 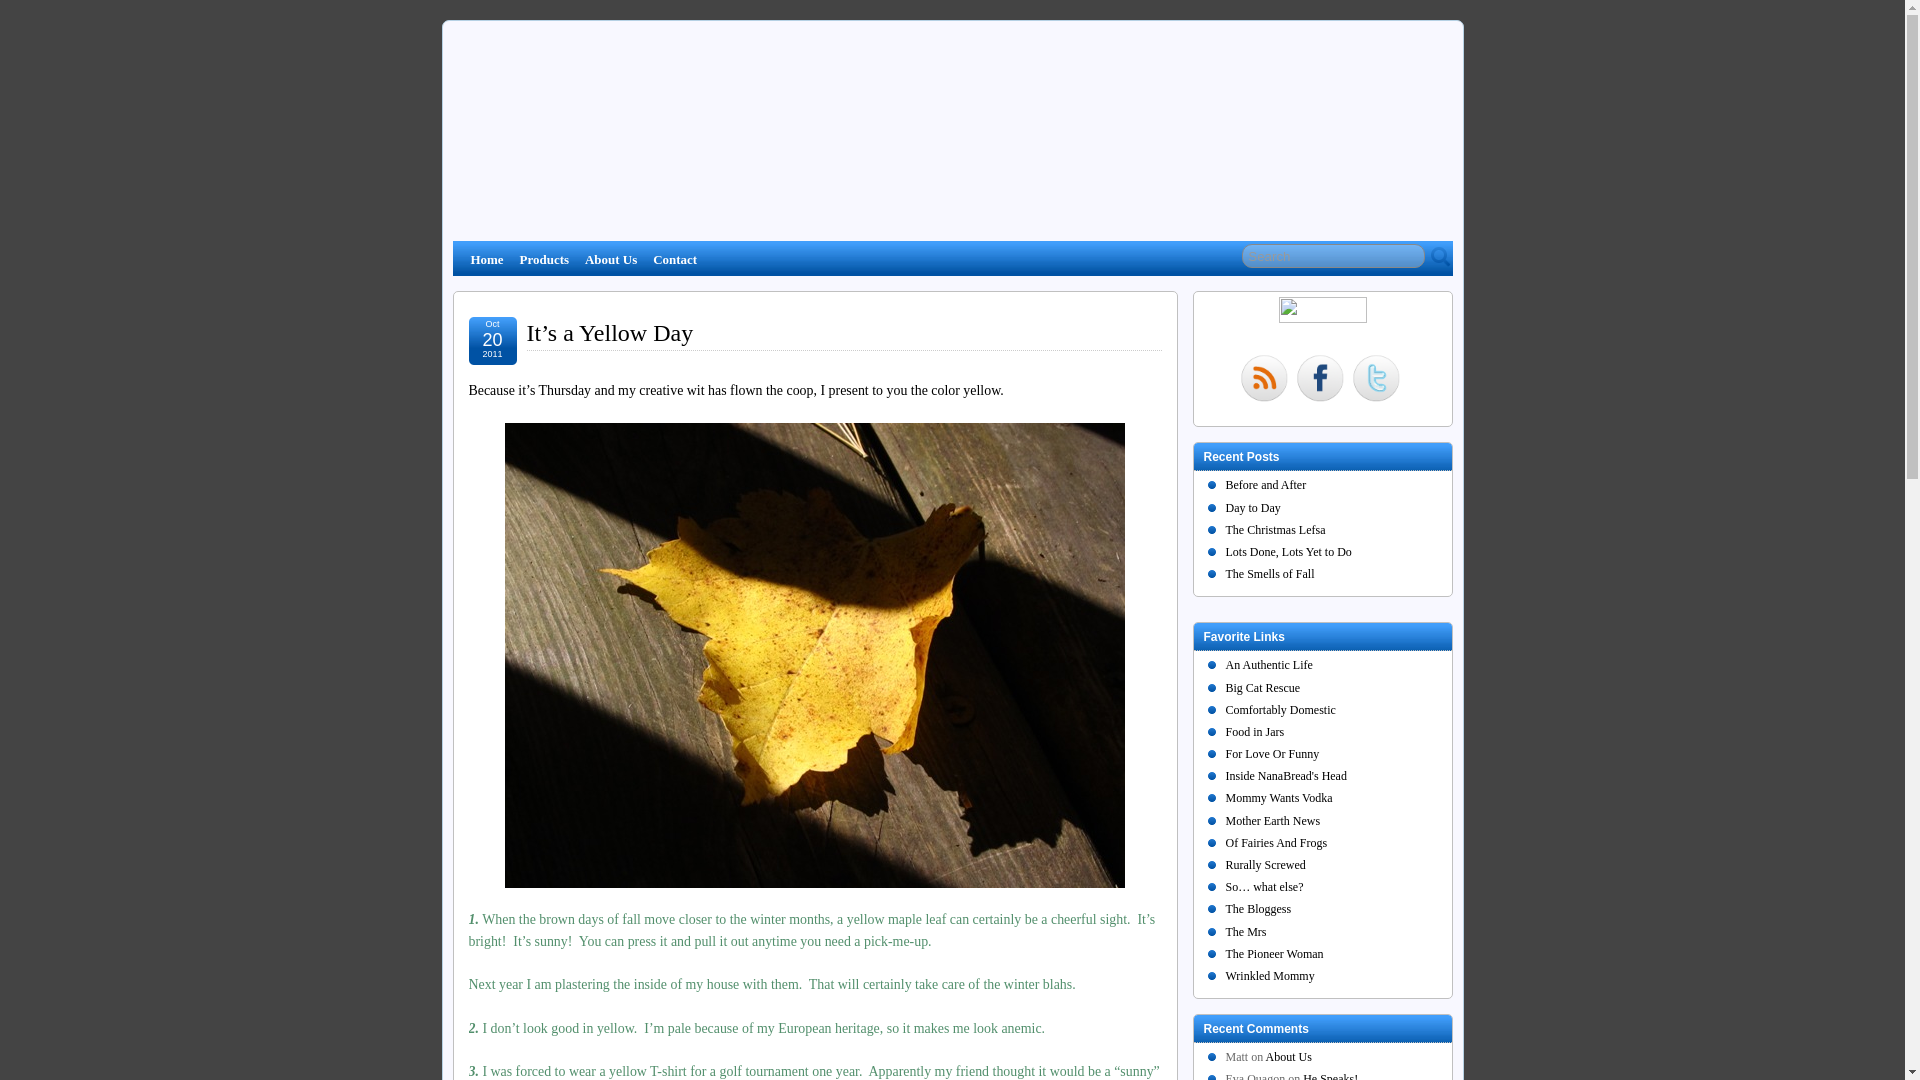 I want to click on RSS, so click(x=1264, y=380).